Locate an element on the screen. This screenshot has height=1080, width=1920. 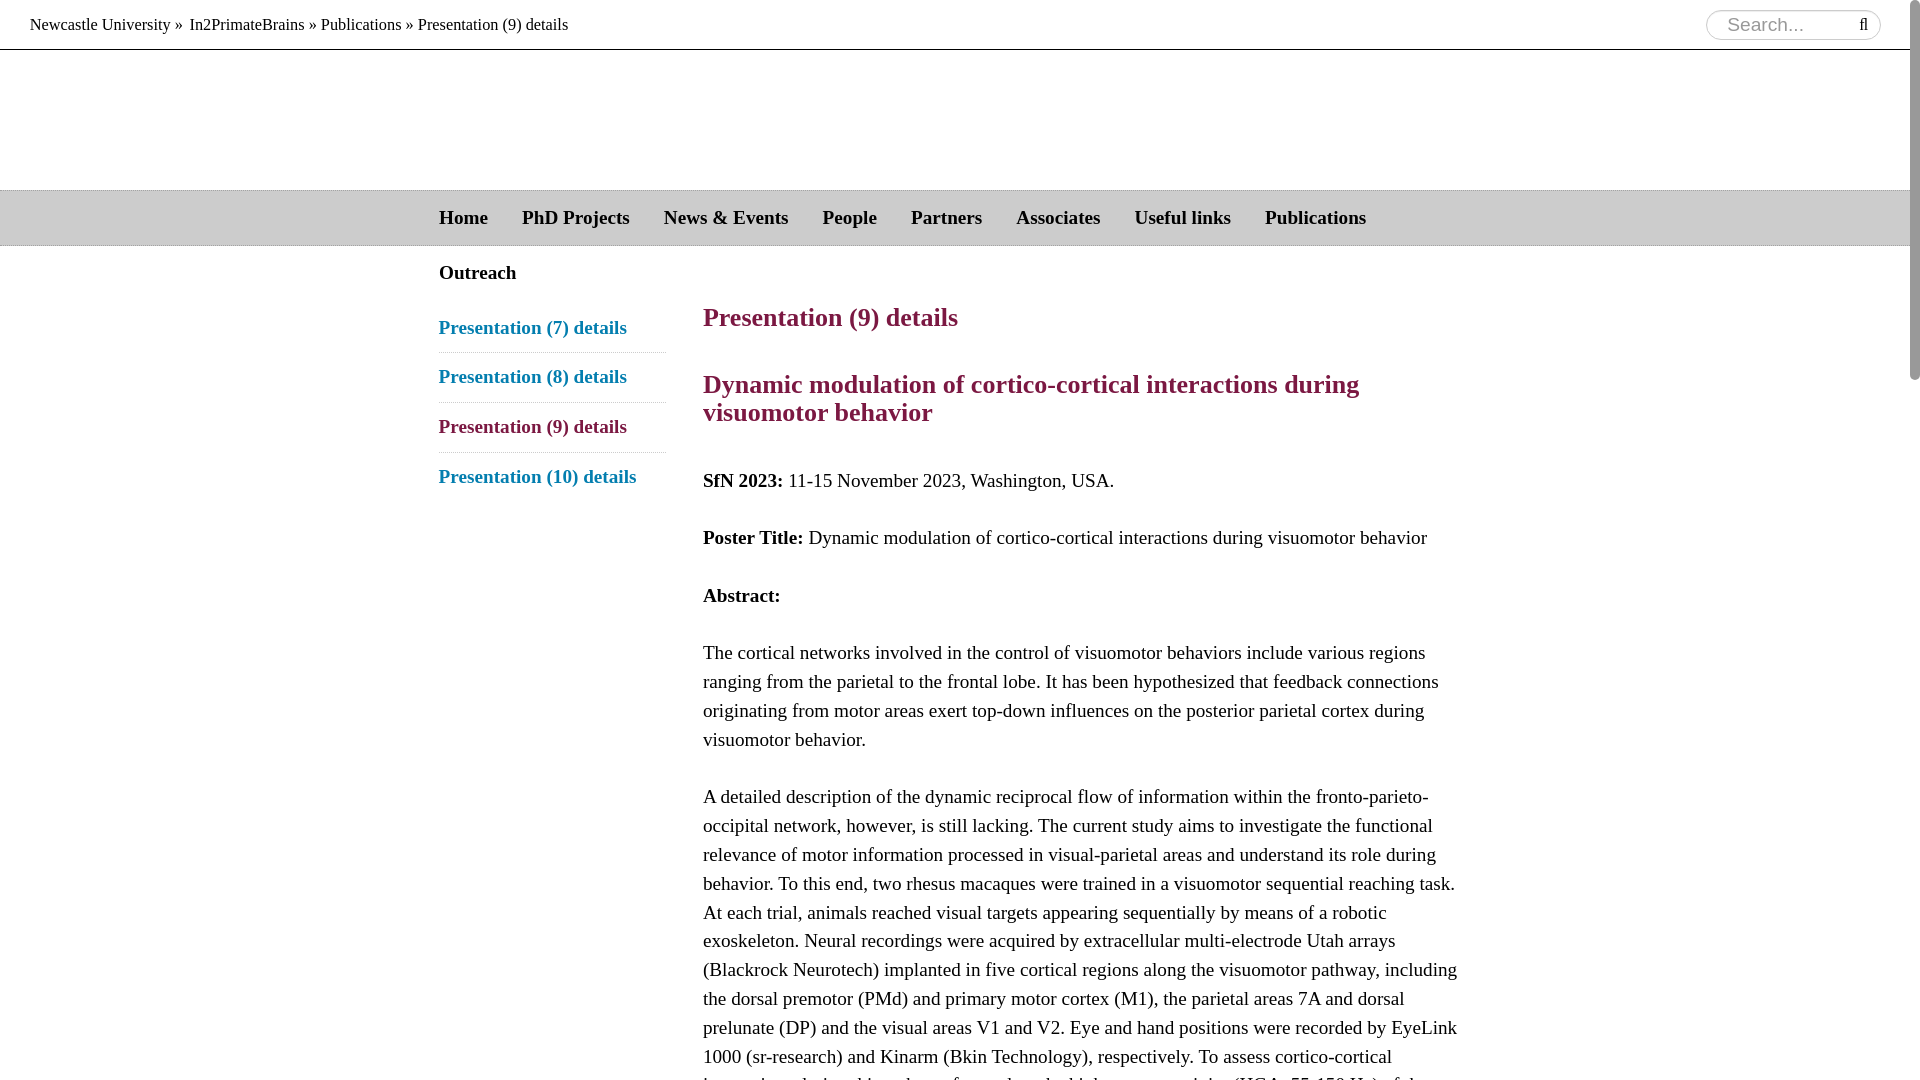
People is located at coordinates (850, 218).